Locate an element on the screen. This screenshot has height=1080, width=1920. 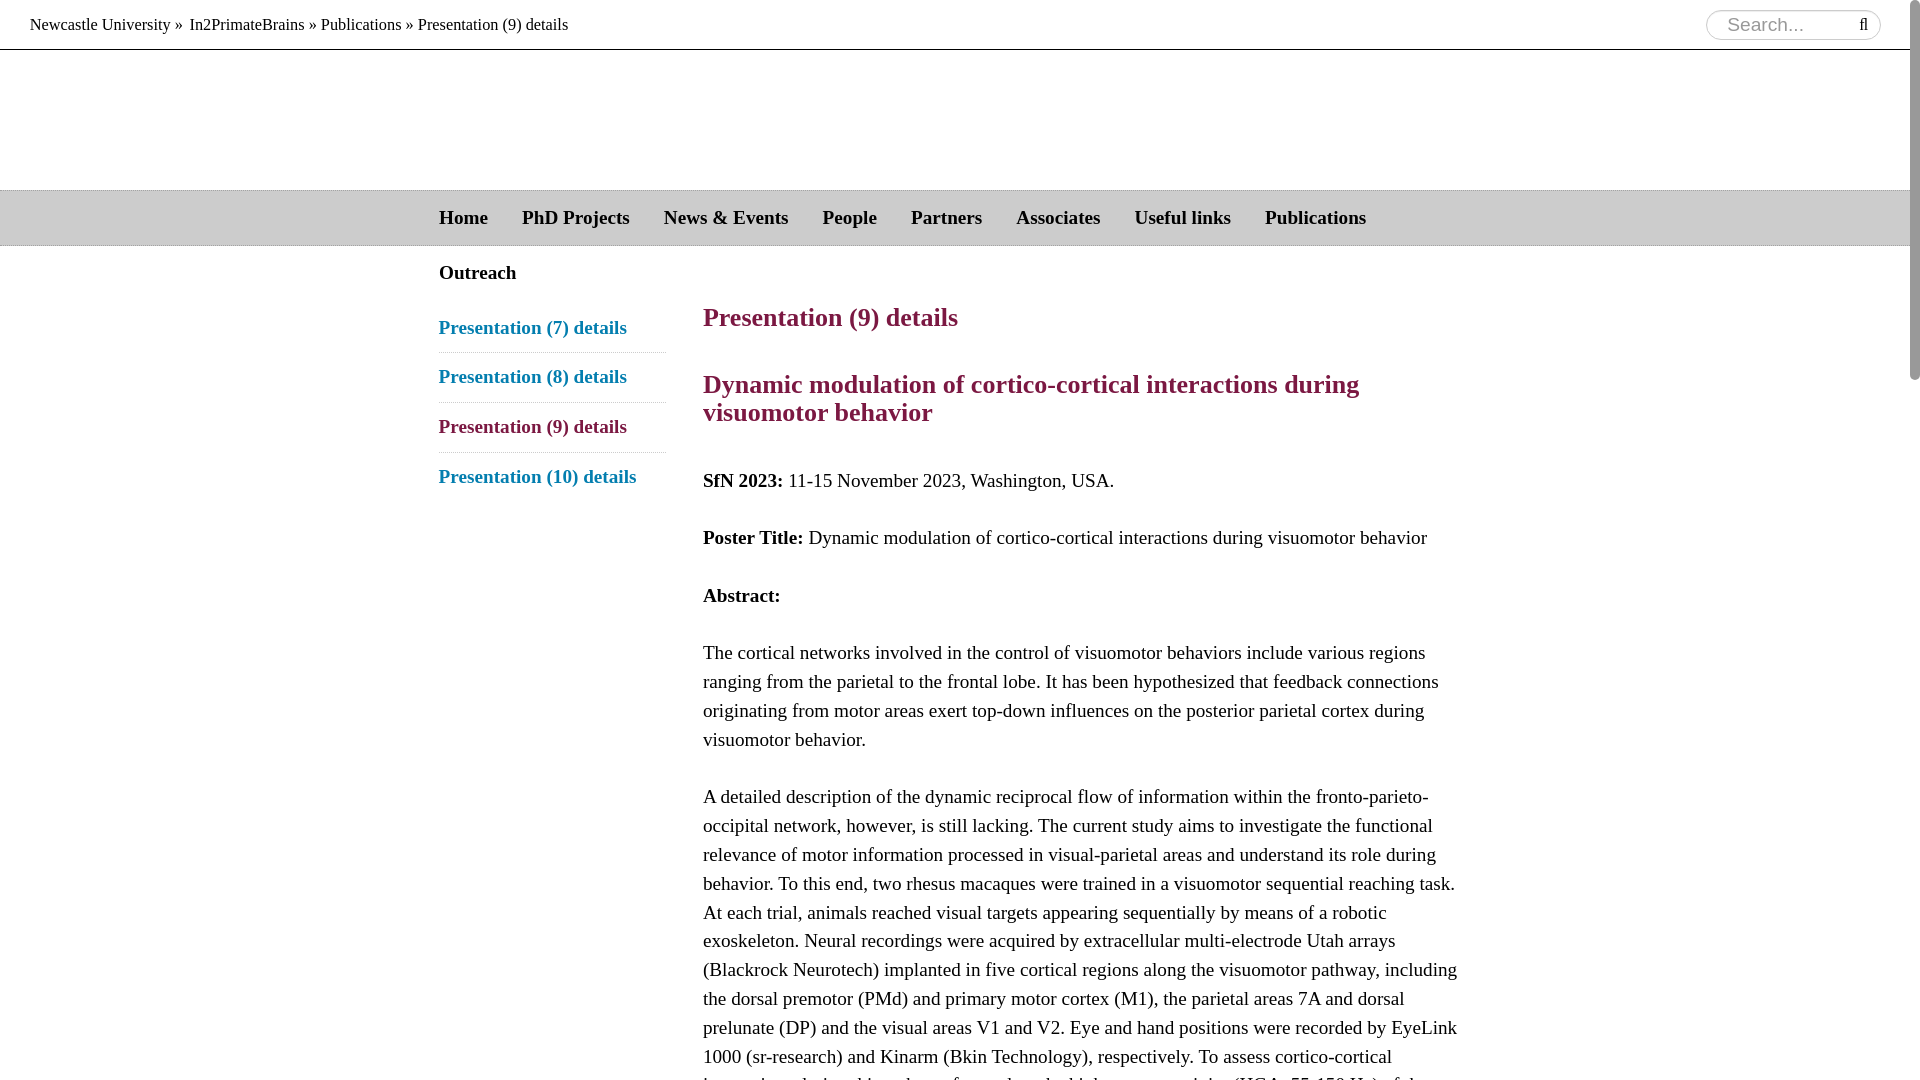
People is located at coordinates (850, 218).